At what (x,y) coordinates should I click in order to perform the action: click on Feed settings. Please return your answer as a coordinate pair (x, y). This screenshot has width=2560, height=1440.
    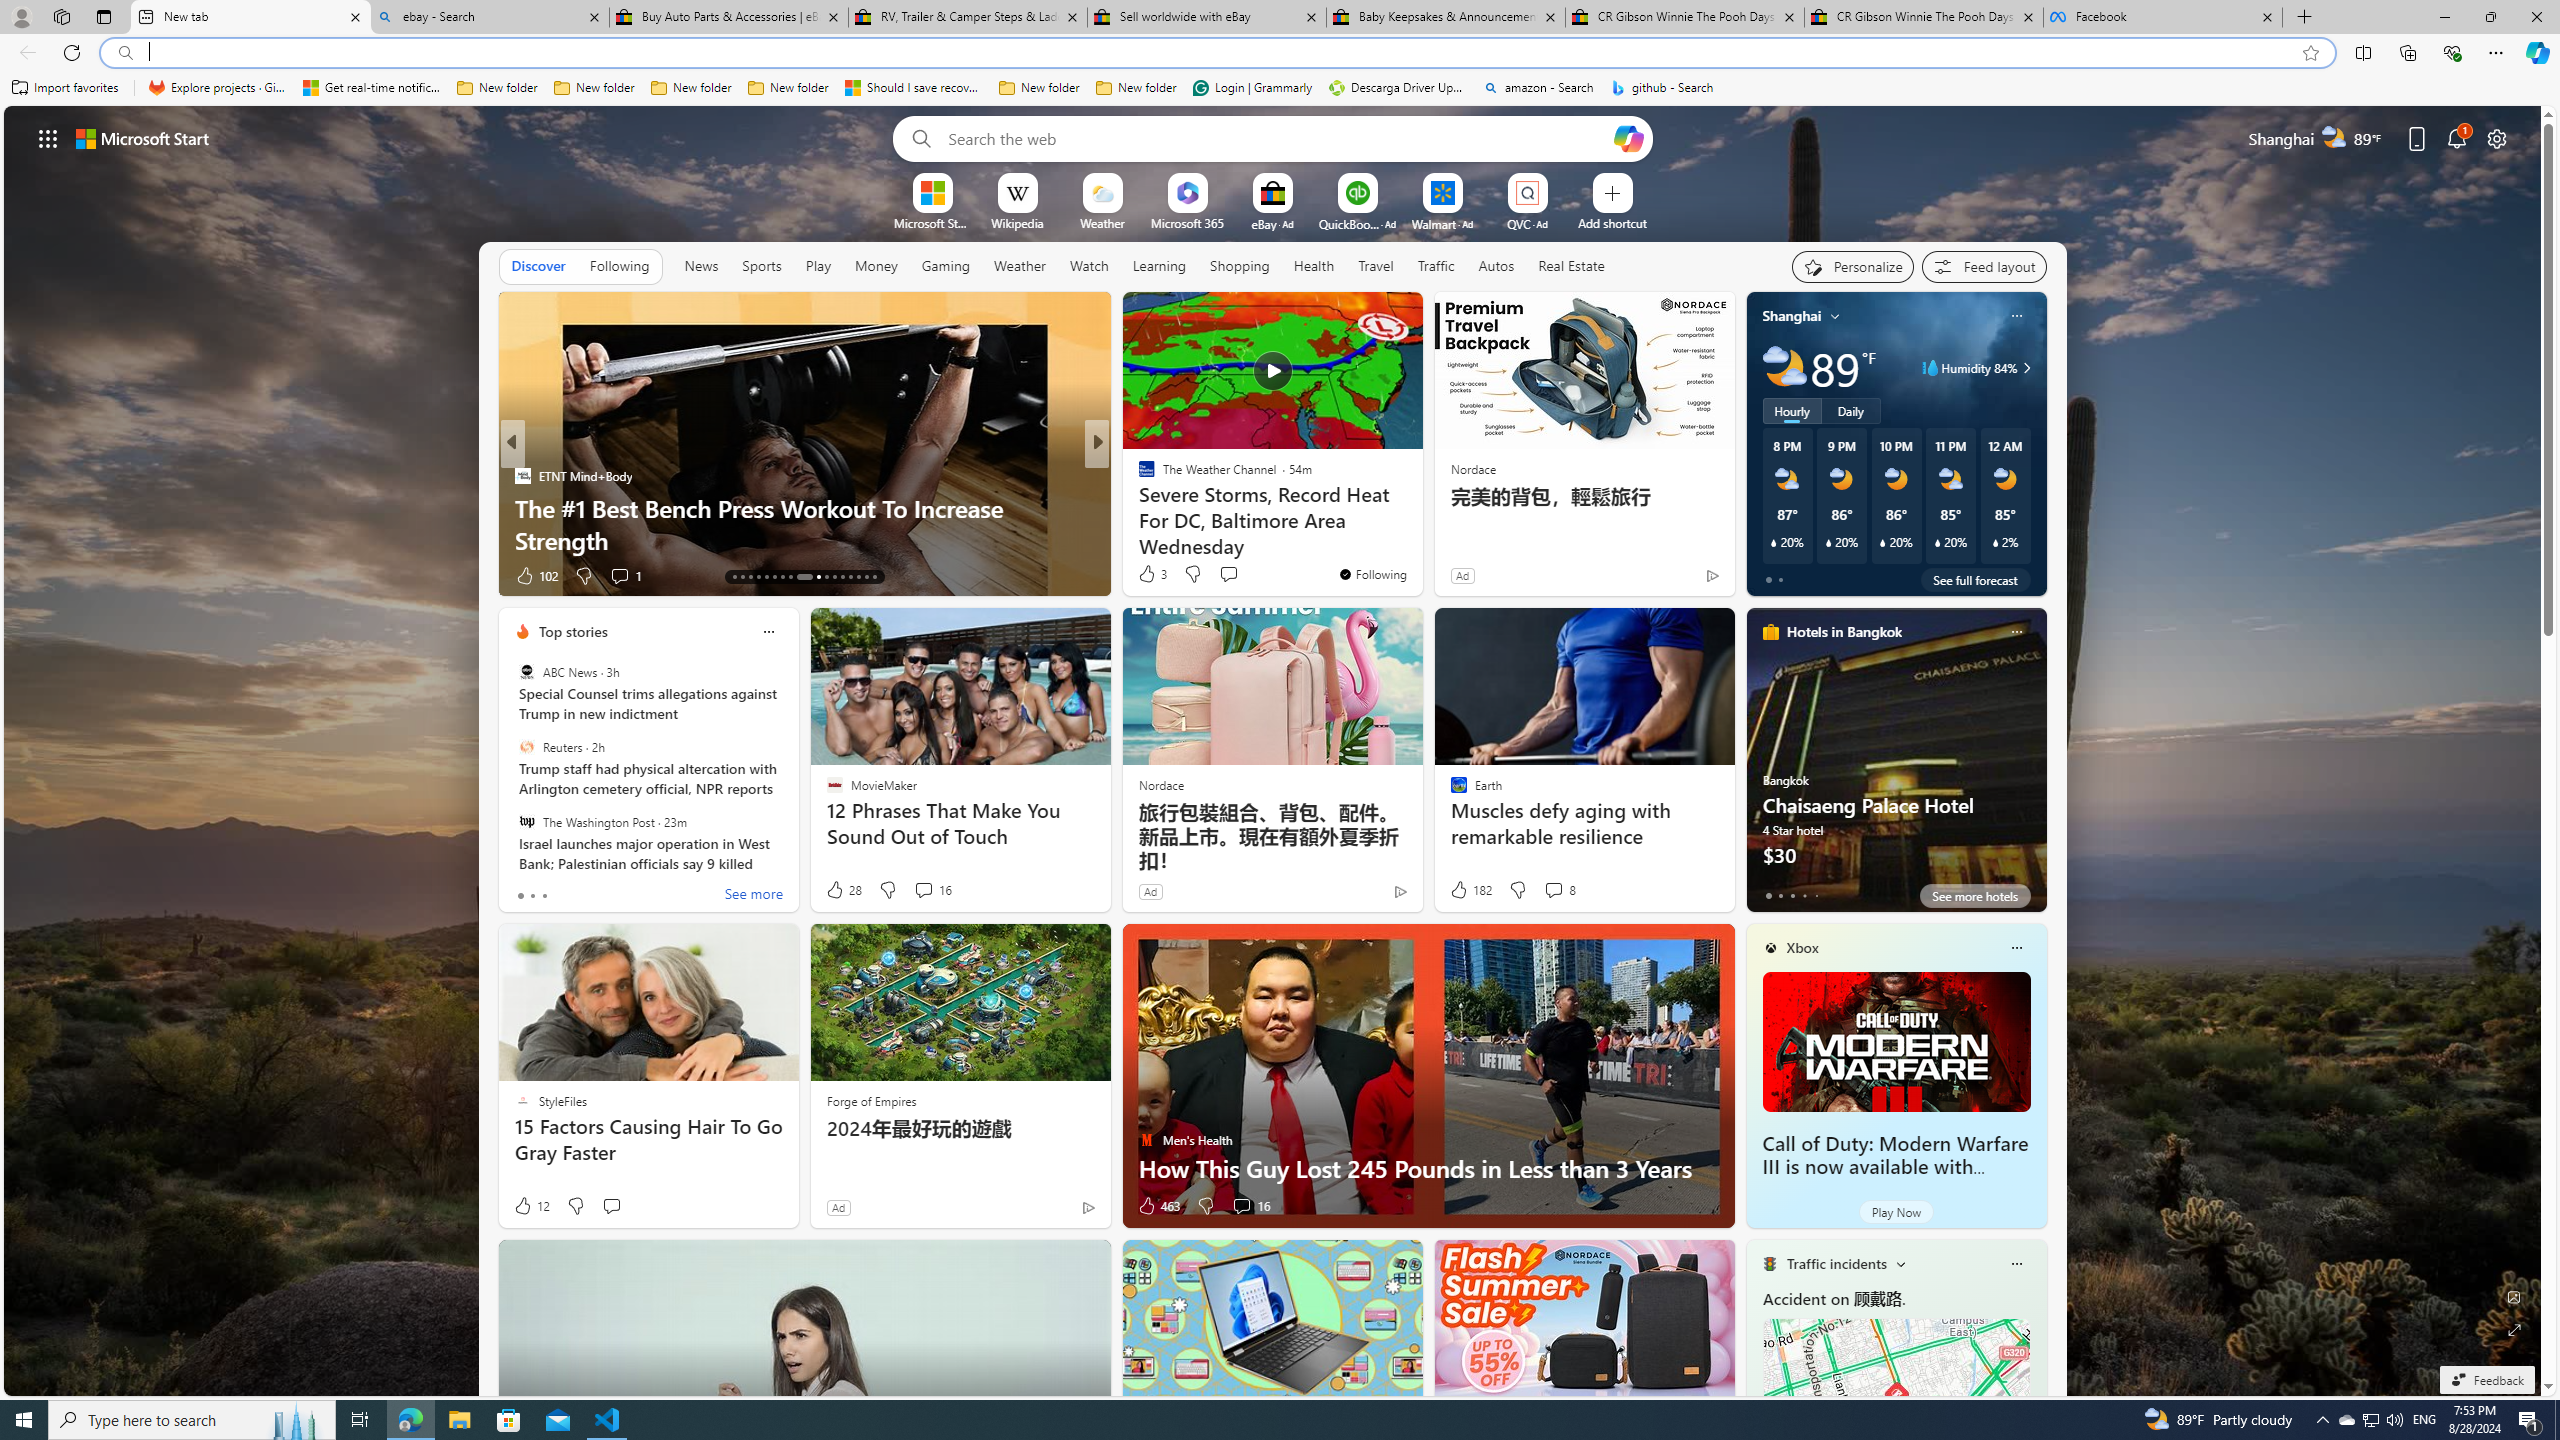
    Looking at the image, I should click on (1984, 266).